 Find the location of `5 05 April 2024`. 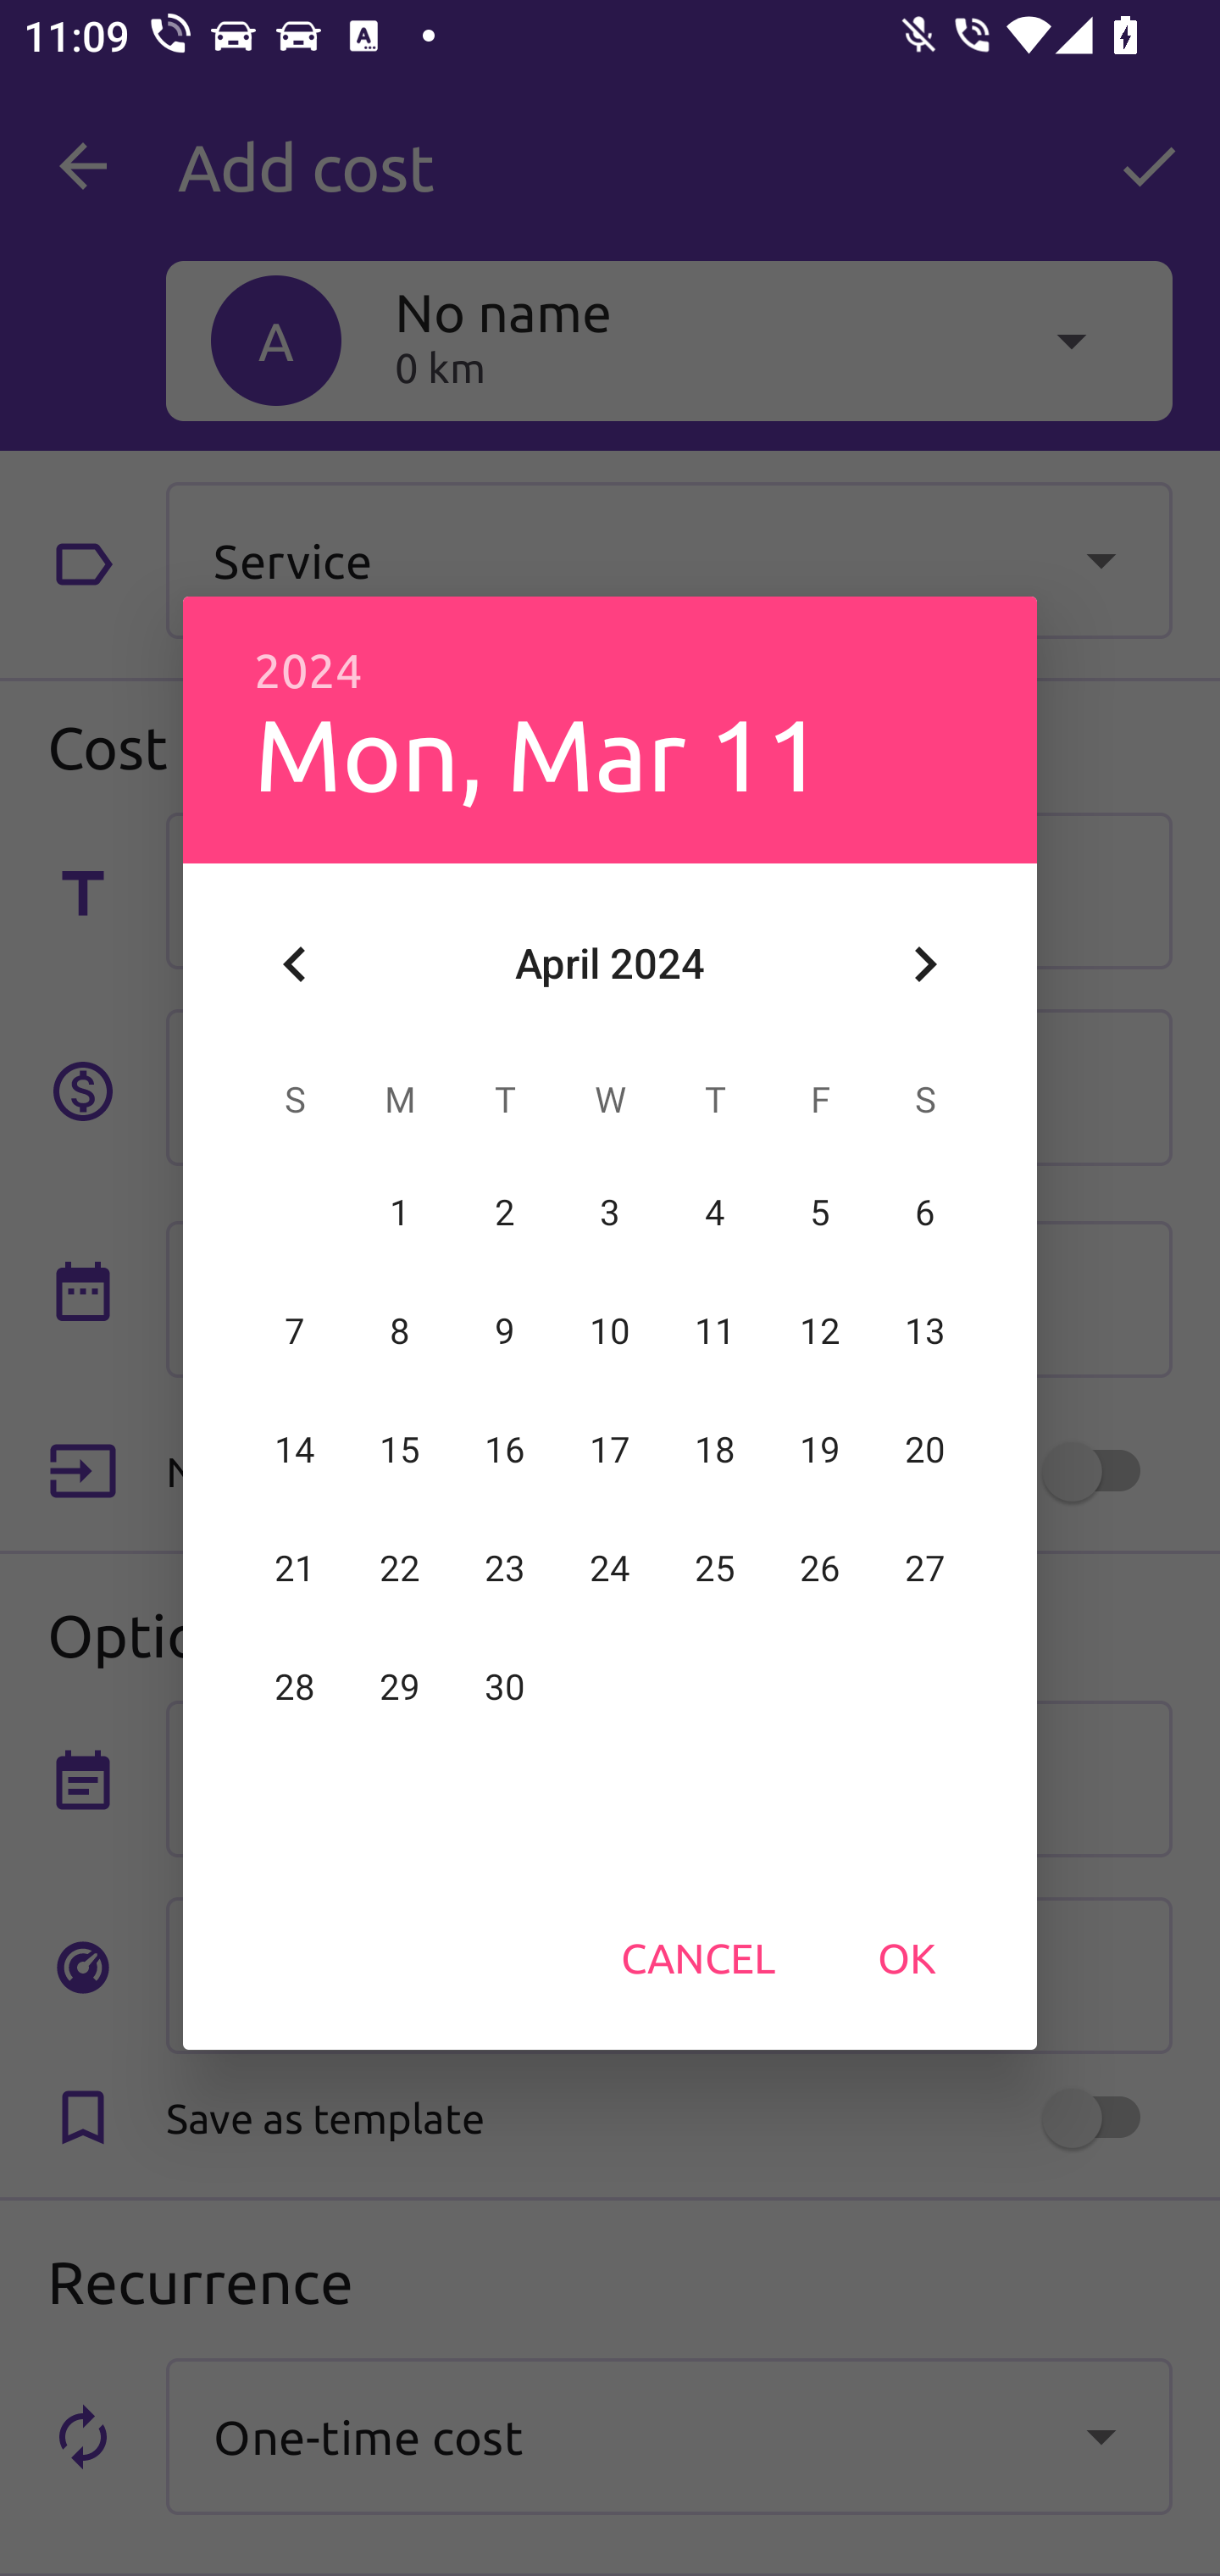

5 05 April 2024 is located at coordinates (819, 1213).